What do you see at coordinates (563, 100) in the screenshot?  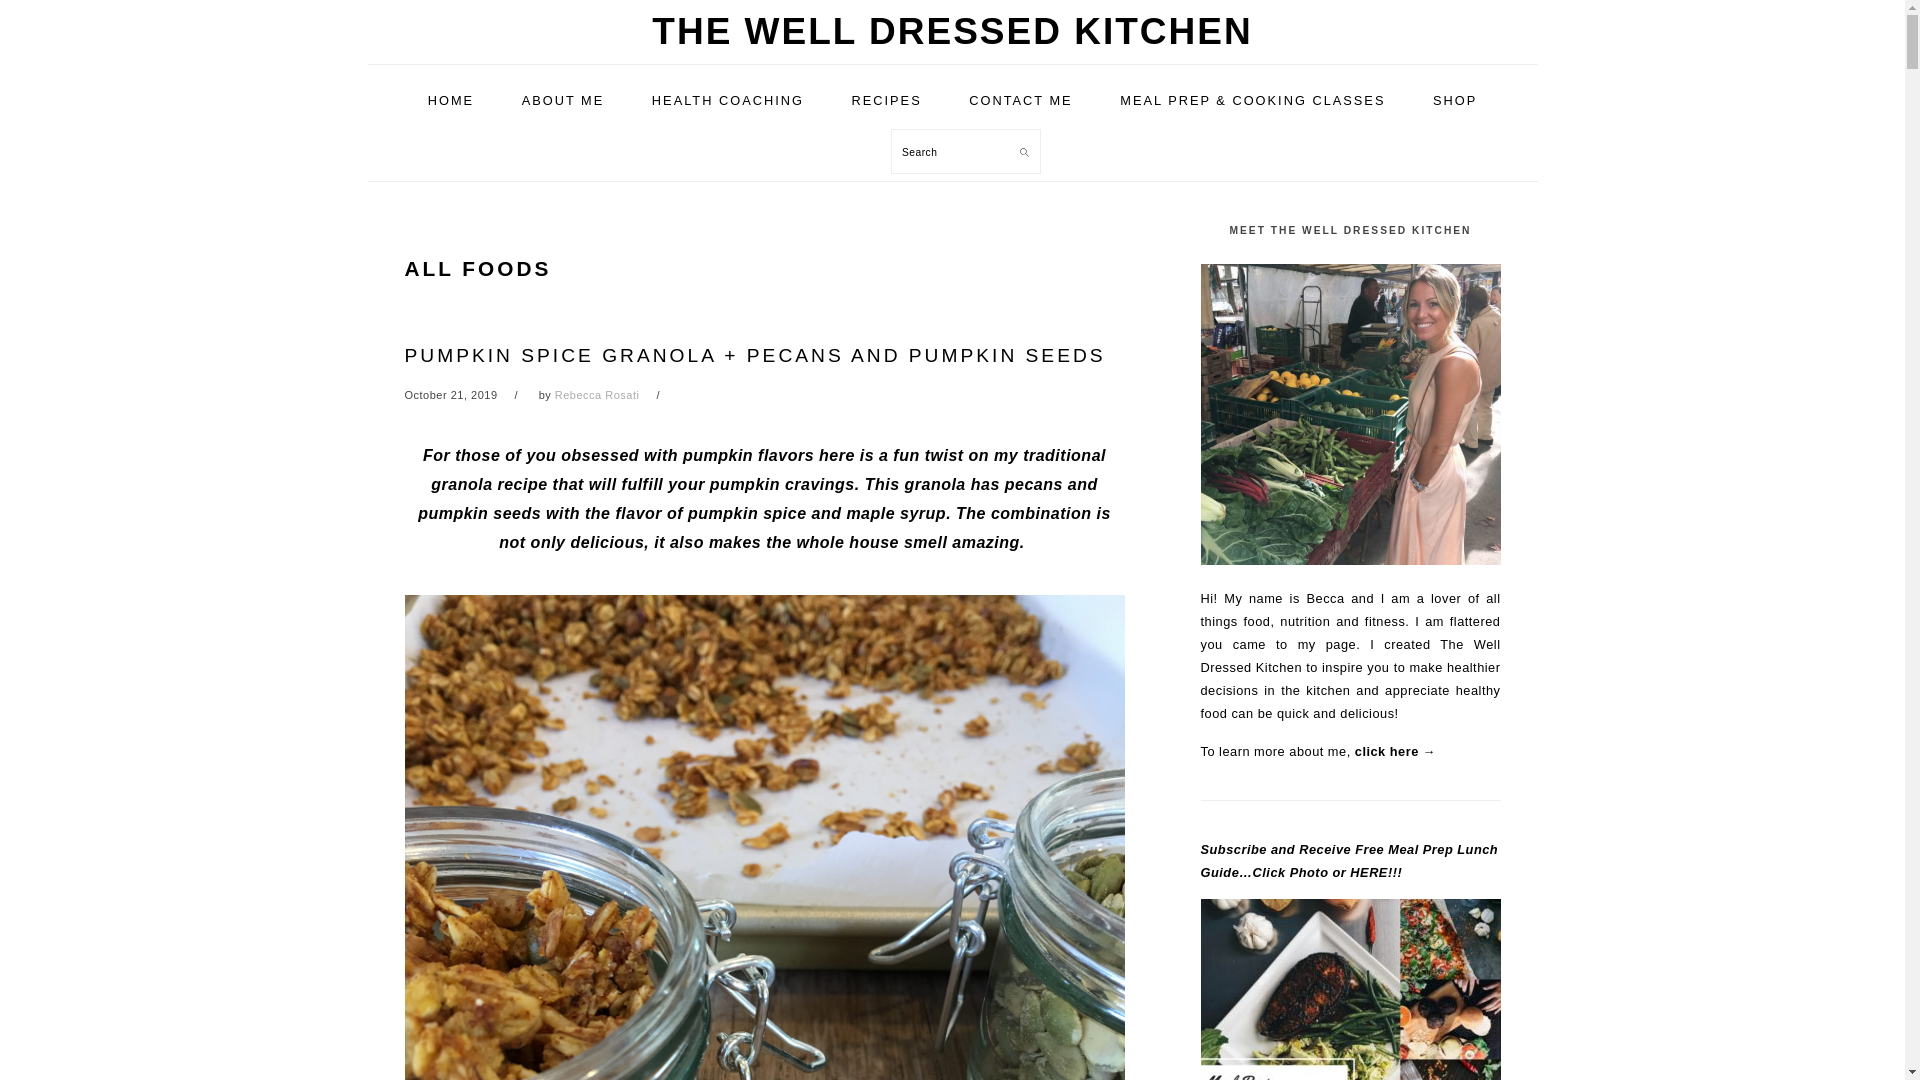 I see `ABOUT ME` at bounding box center [563, 100].